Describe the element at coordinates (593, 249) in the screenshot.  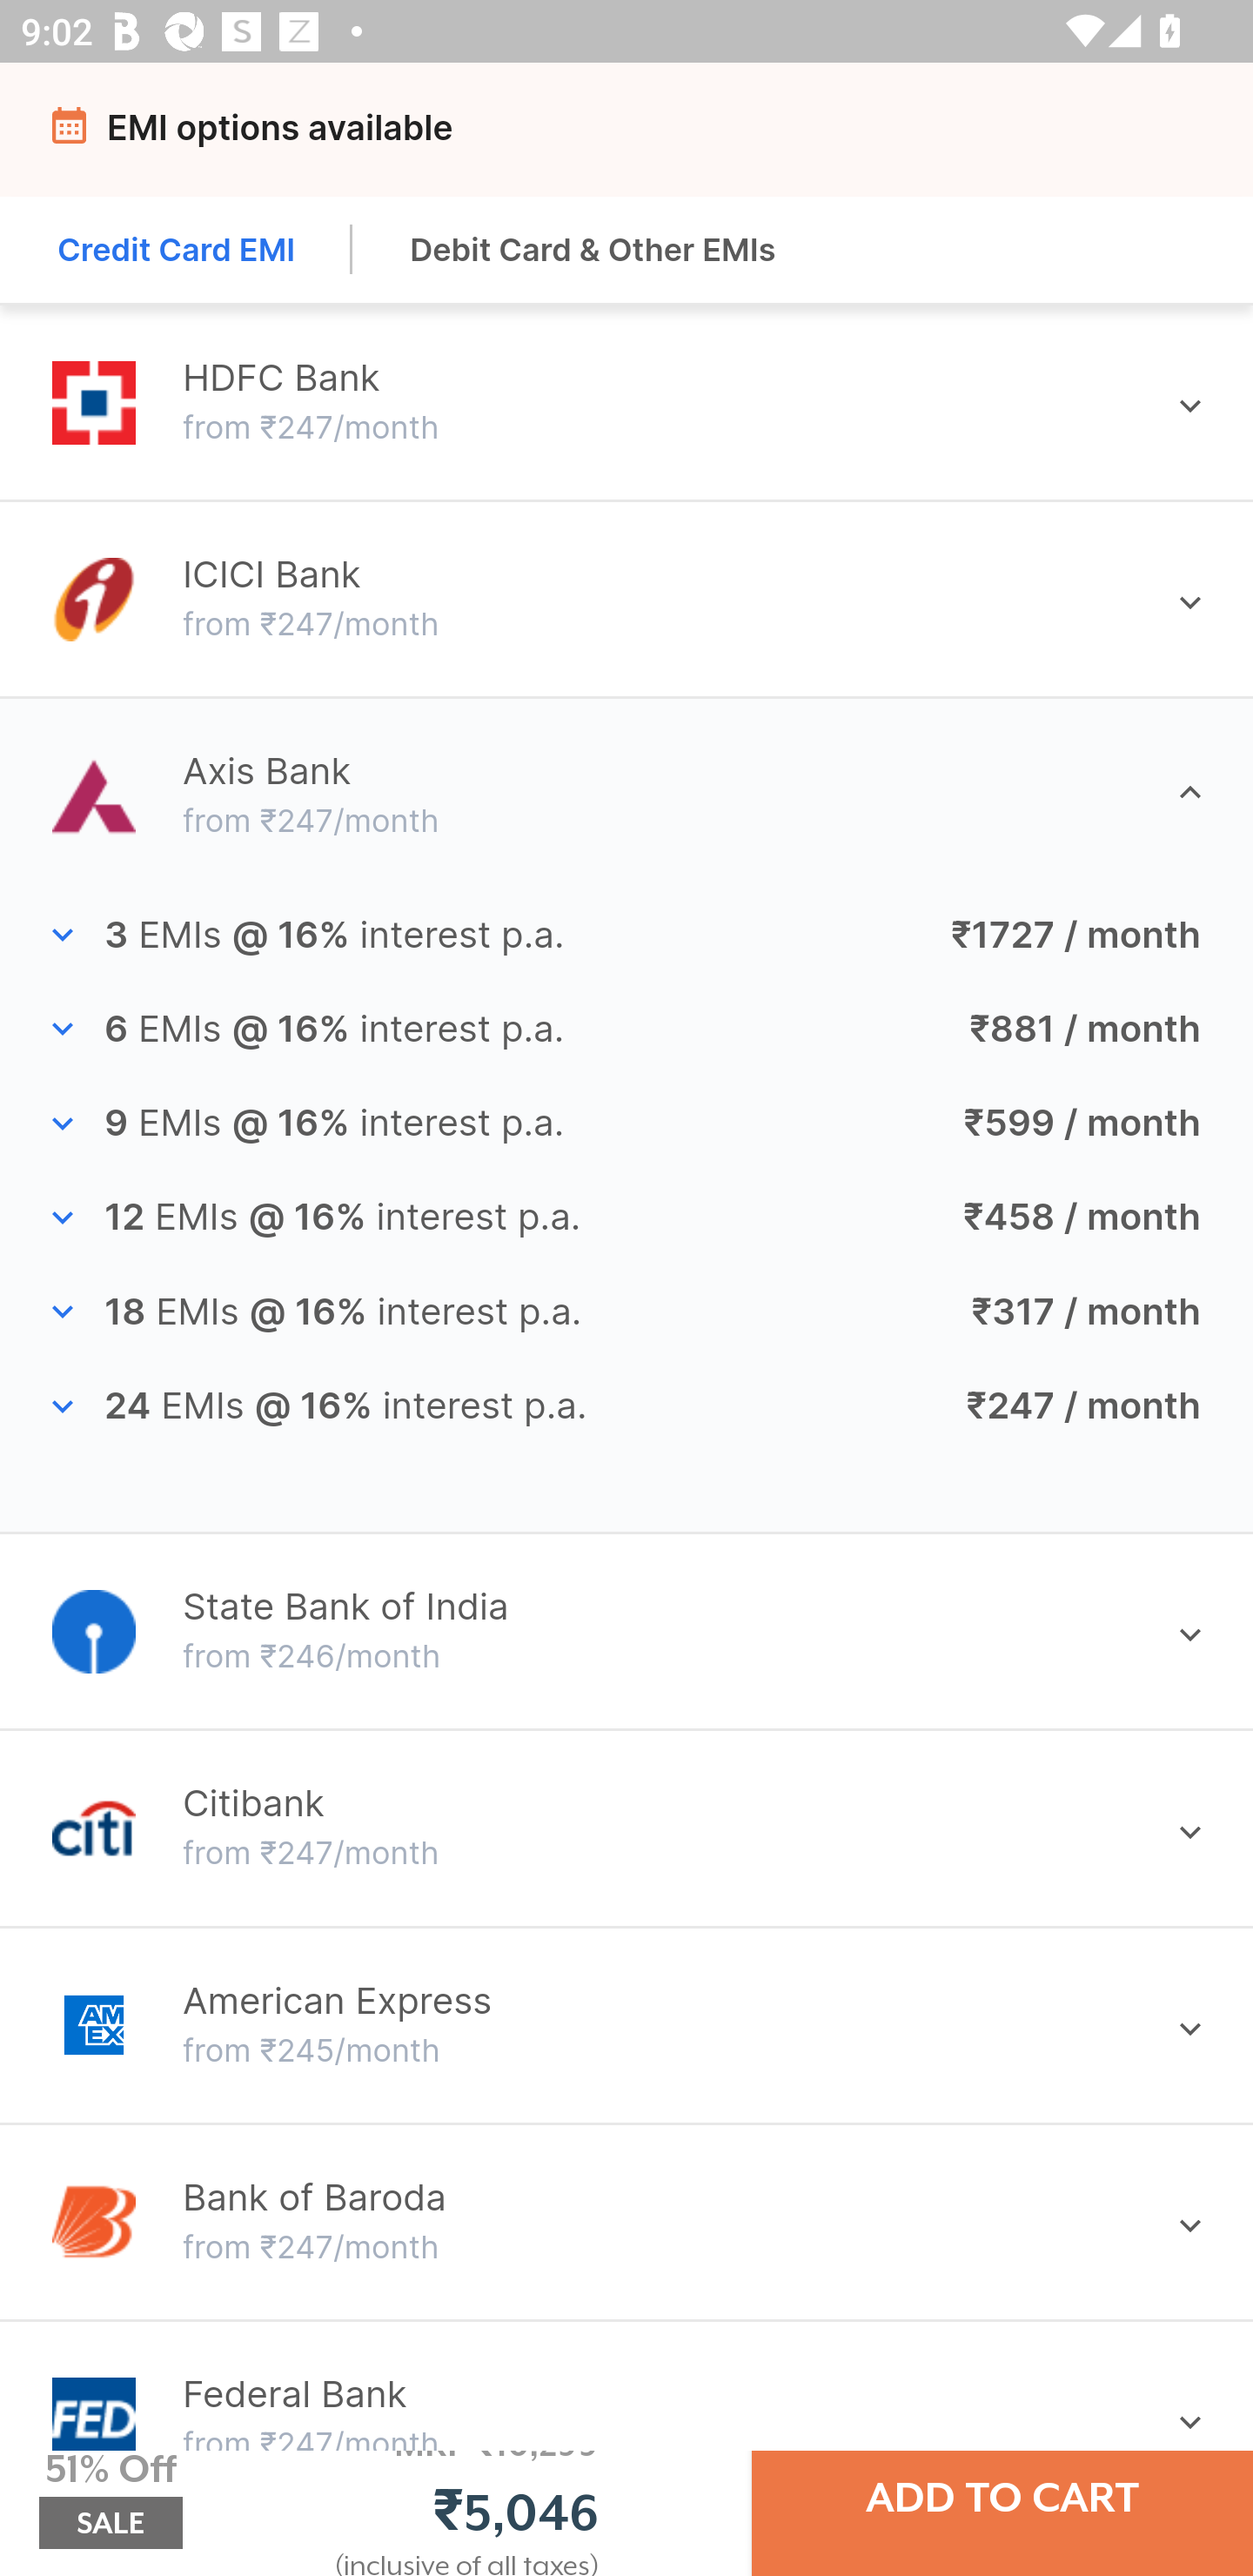
I see `Debit Card & Other EMIs` at that location.